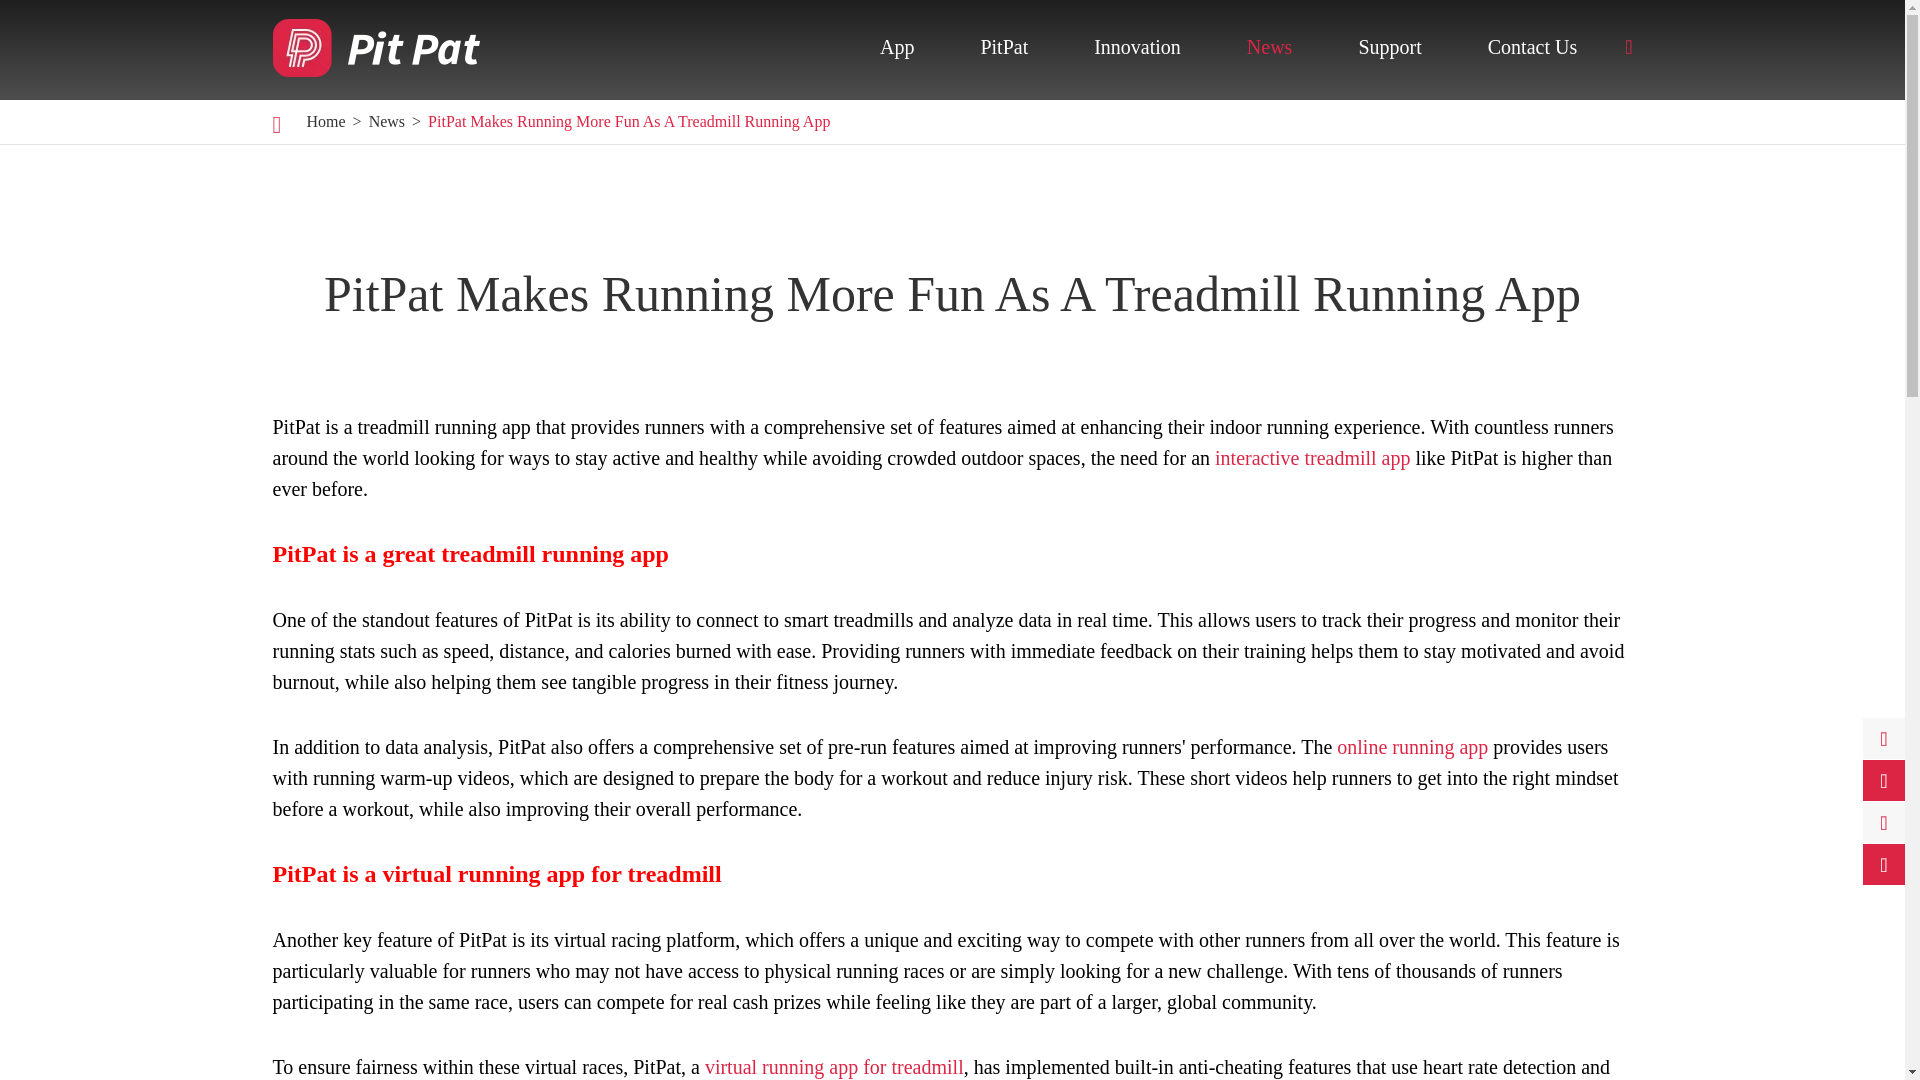  Describe the element at coordinates (896, 46) in the screenshot. I see `App` at that location.